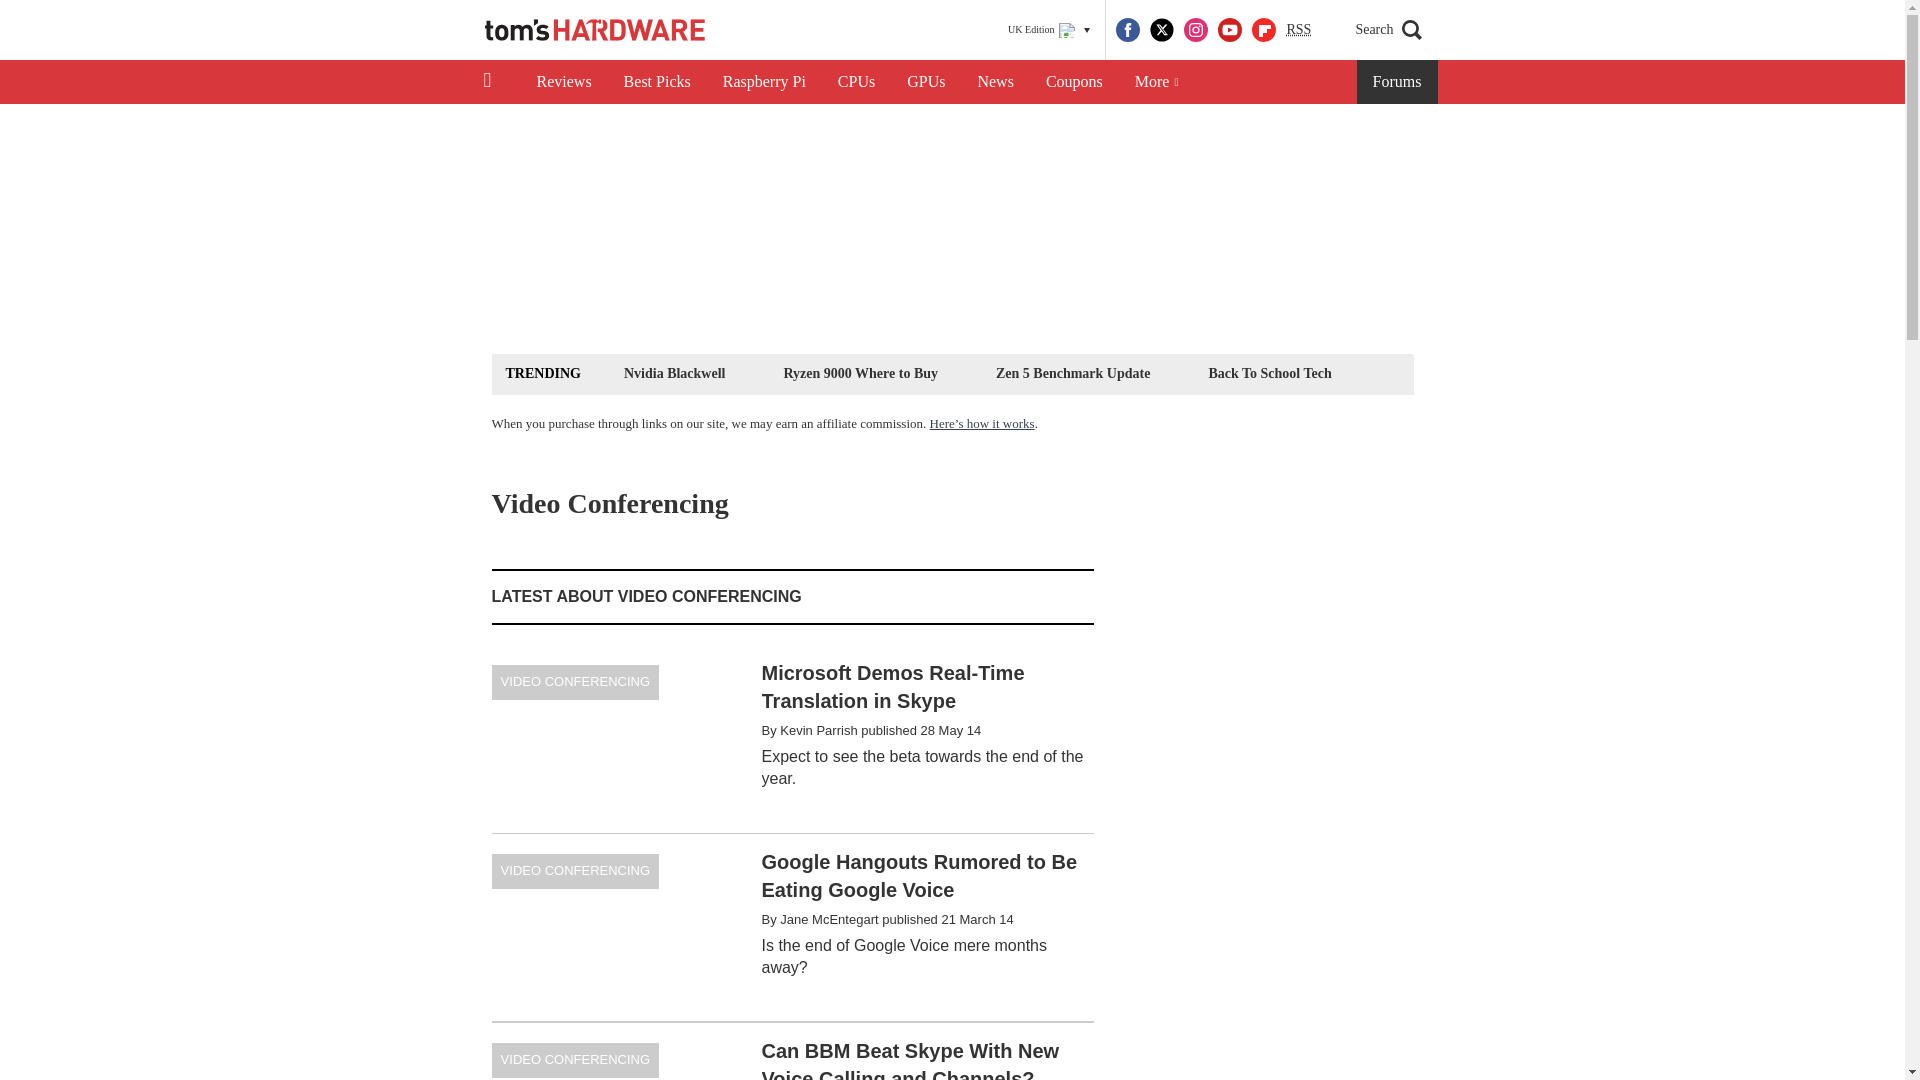 The width and height of the screenshot is (1920, 1080). Describe the element at coordinates (563, 82) in the screenshot. I see `Reviews` at that location.